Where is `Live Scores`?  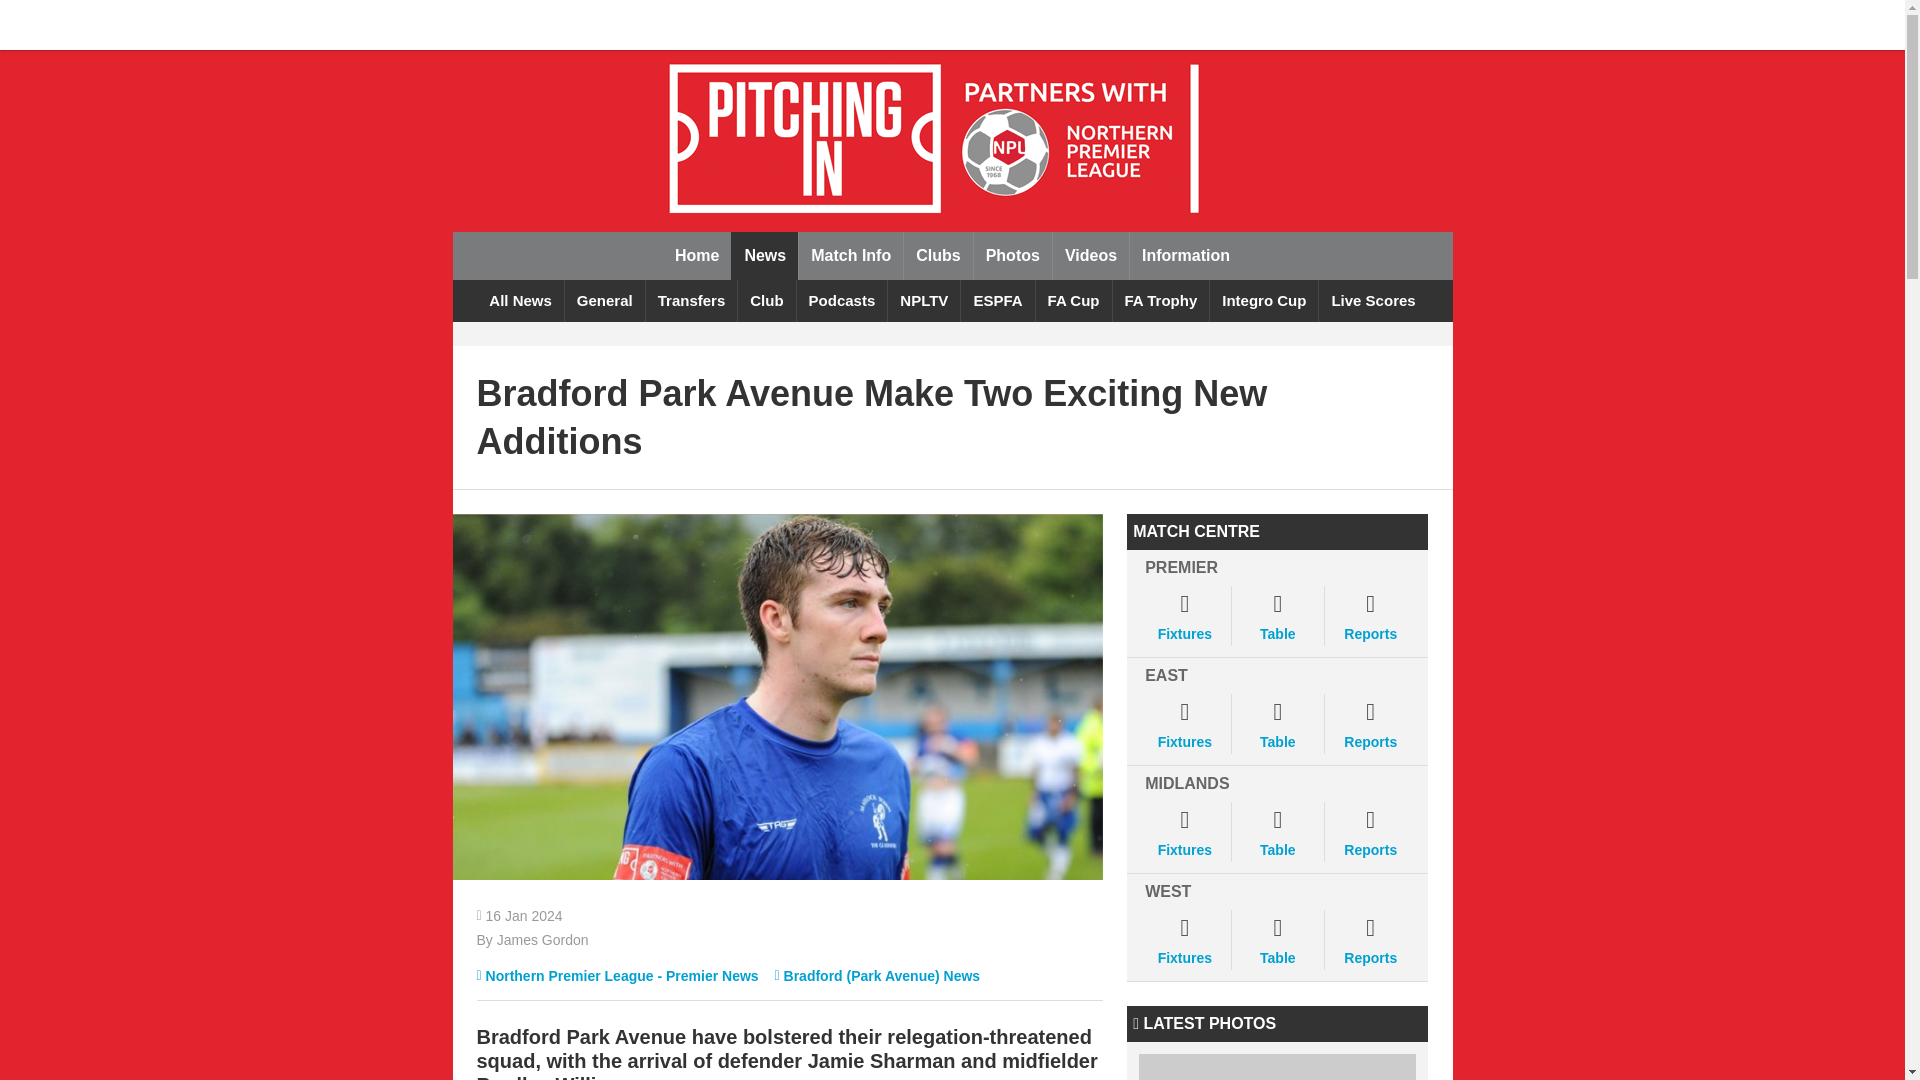 Live Scores is located at coordinates (1372, 300).